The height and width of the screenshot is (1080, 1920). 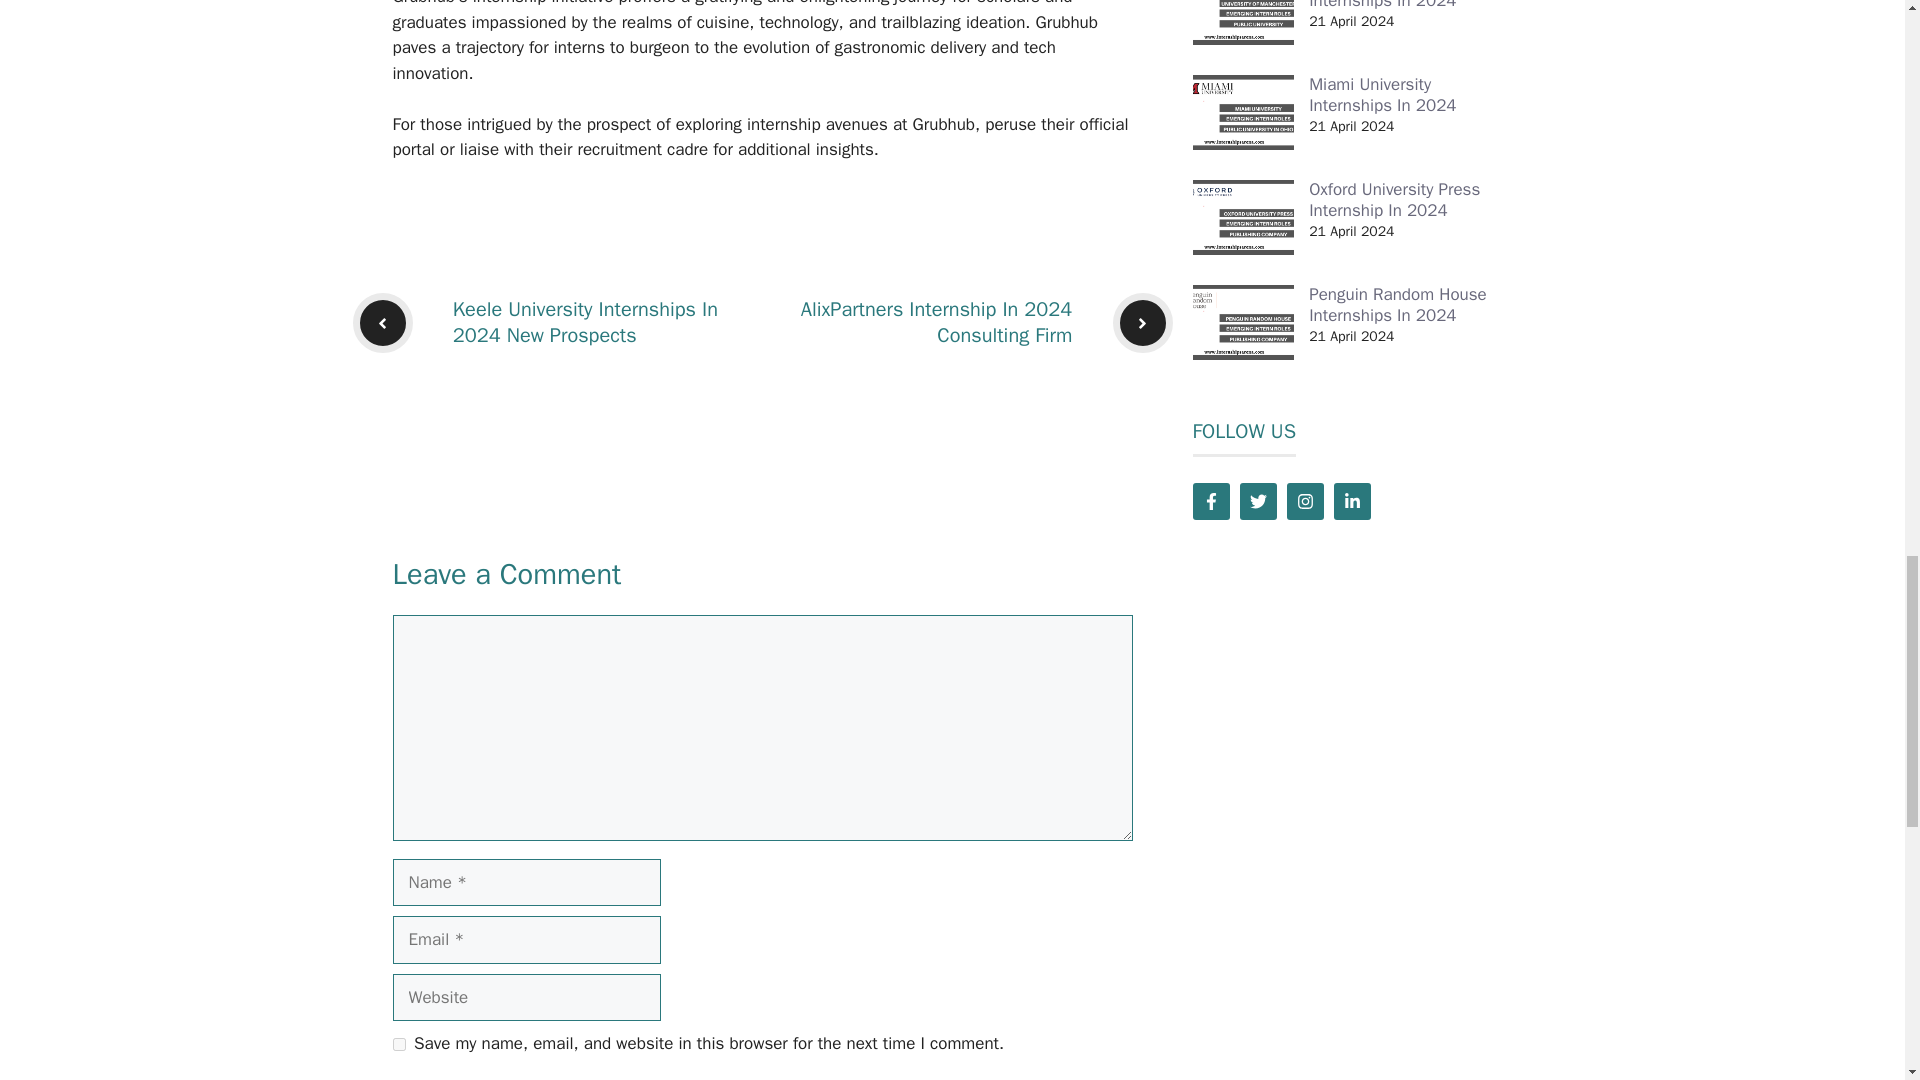 I want to click on AlixPartners Internship In 2024 Consulting Firm, so click(x=936, y=322).